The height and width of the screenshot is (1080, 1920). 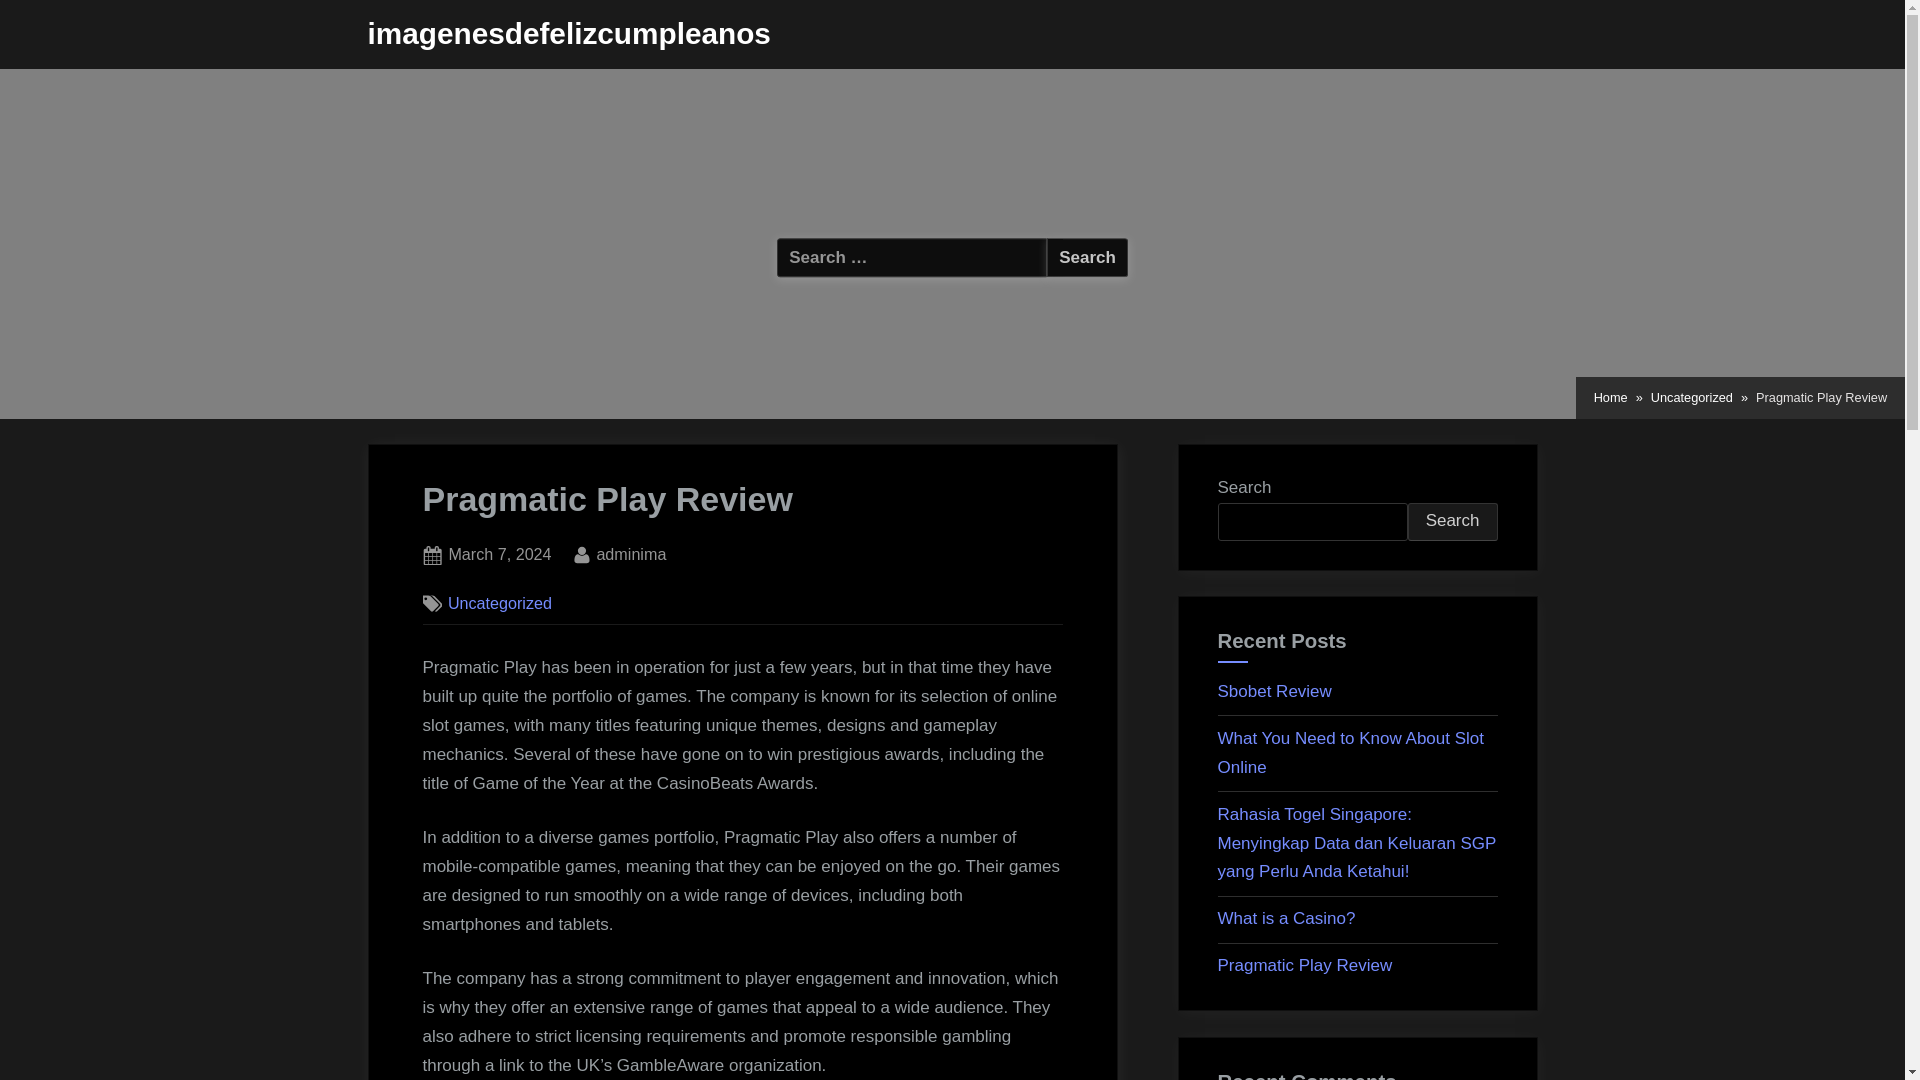 I want to click on Search, so click(x=630, y=555).